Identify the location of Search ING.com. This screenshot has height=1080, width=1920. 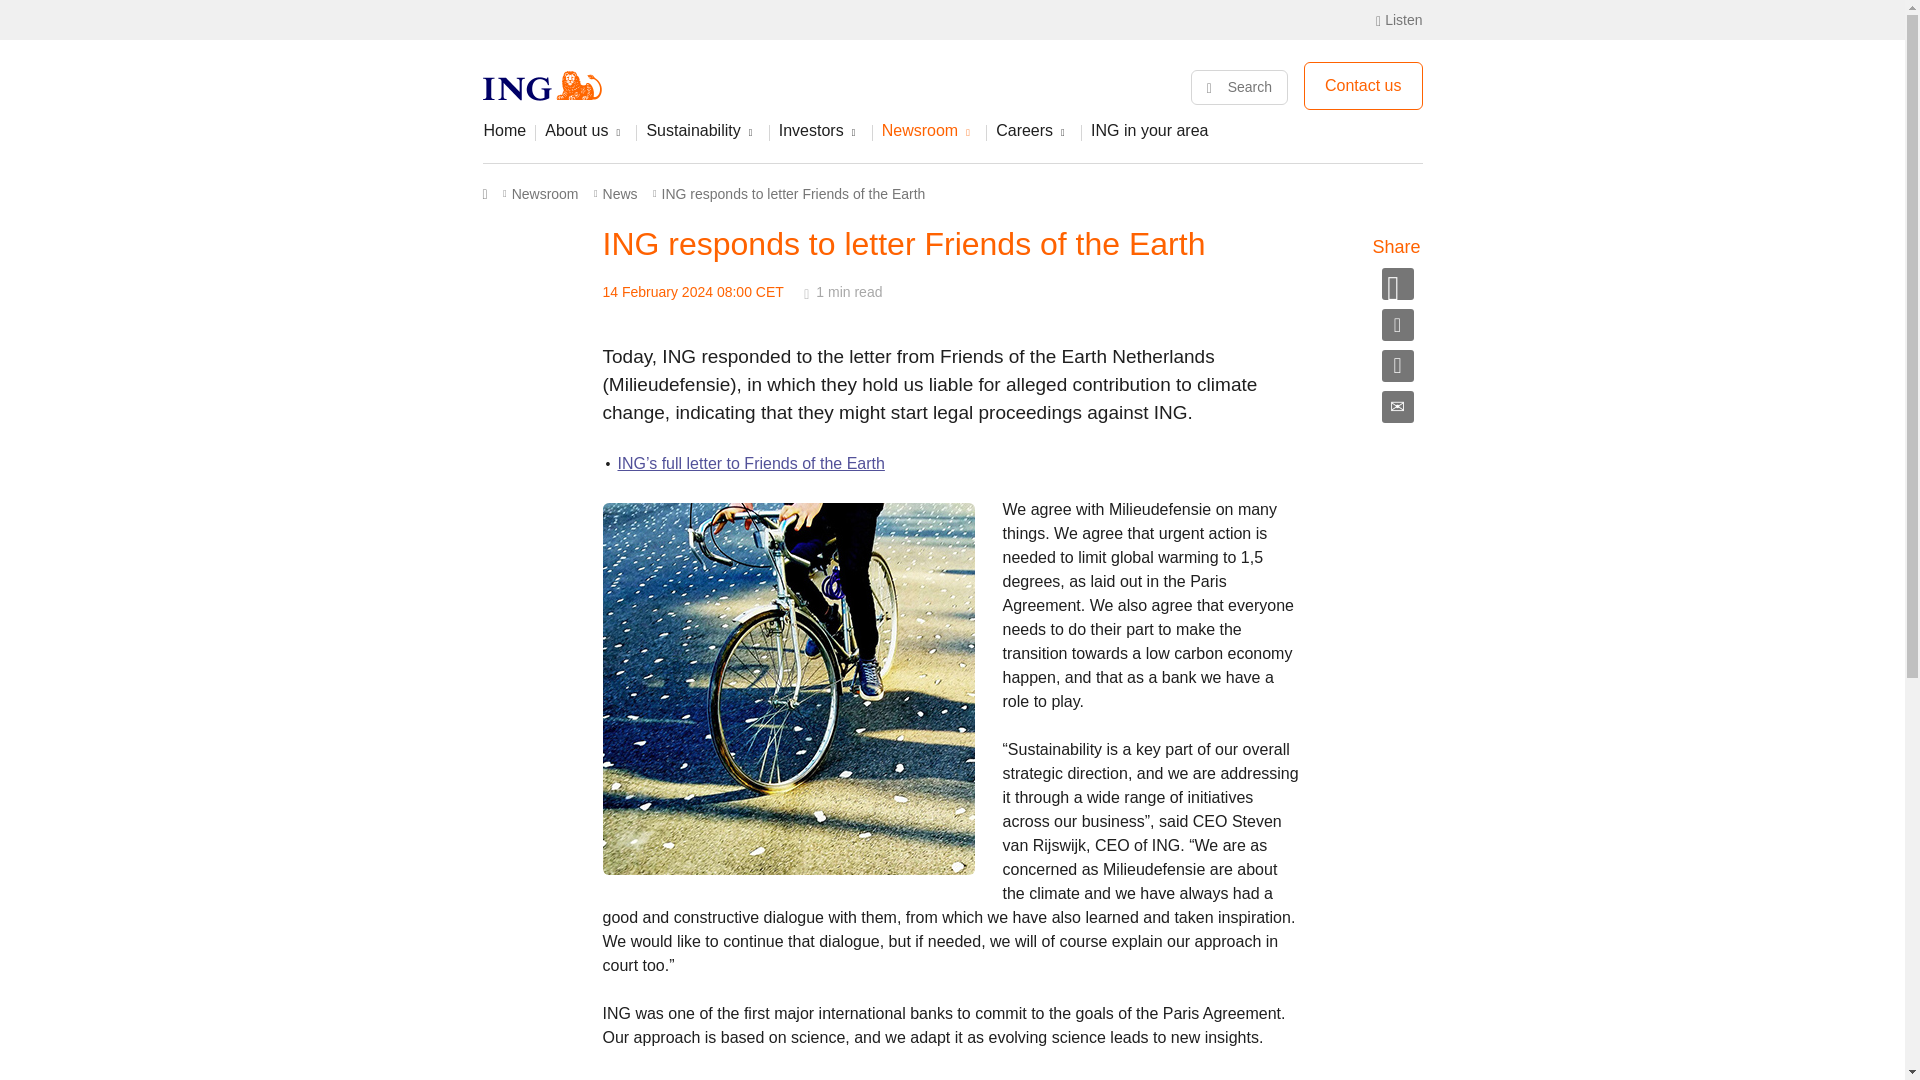
(1239, 87).